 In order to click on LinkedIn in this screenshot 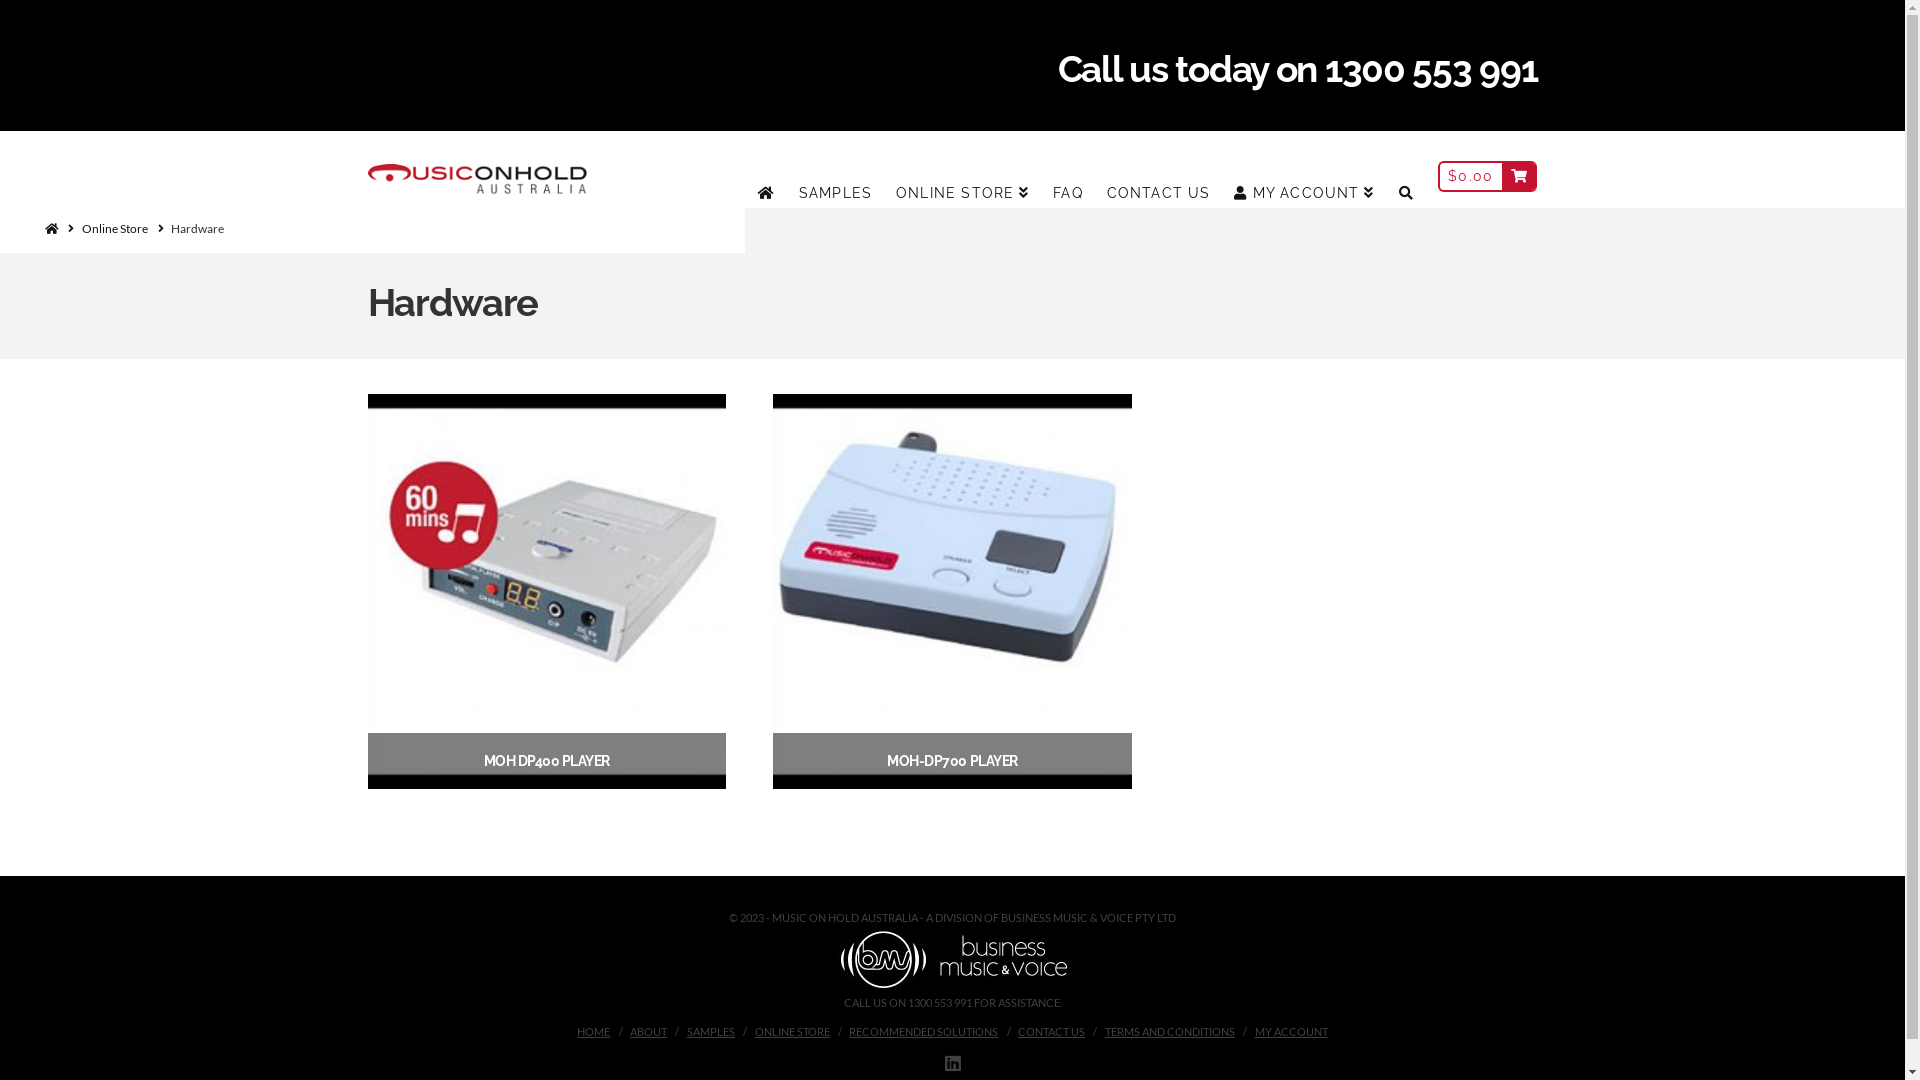, I will do `click(952, 1063)`.